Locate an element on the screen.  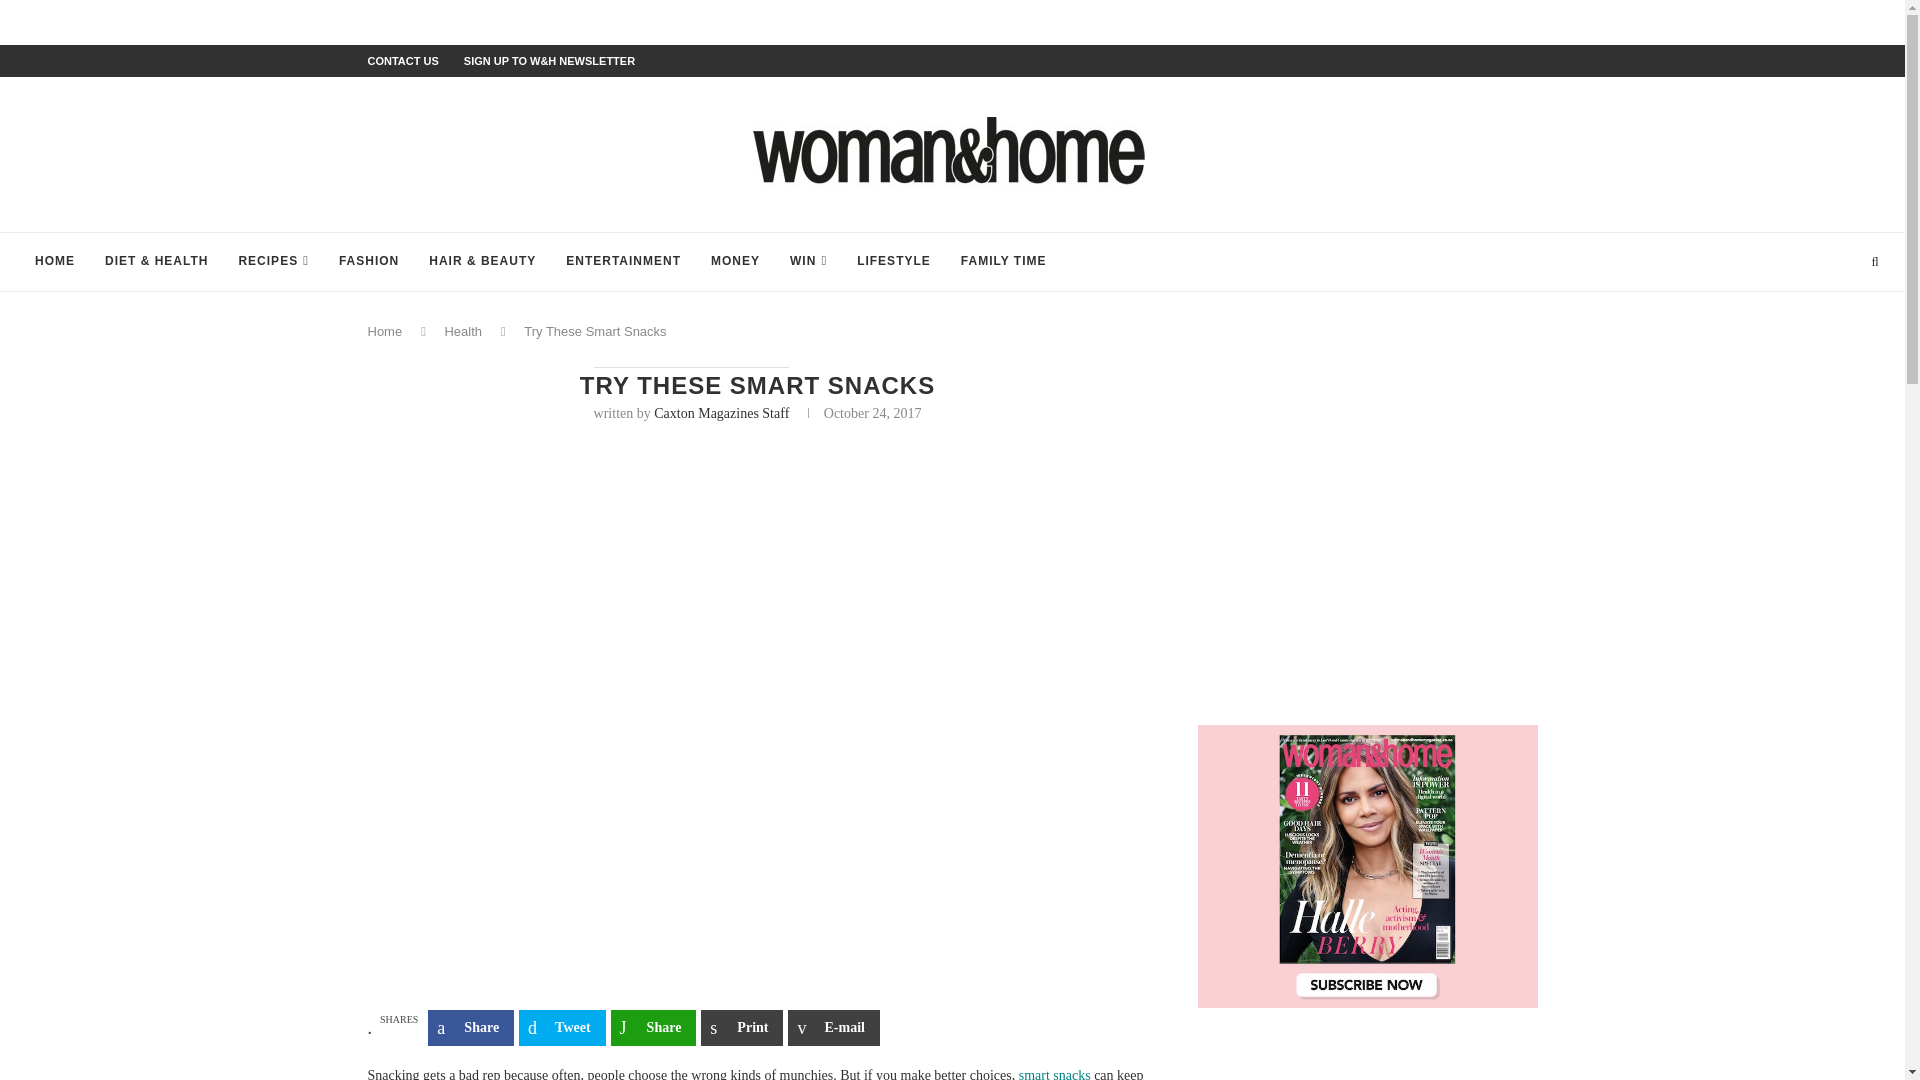
Share is located at coordinates (653, 1028).